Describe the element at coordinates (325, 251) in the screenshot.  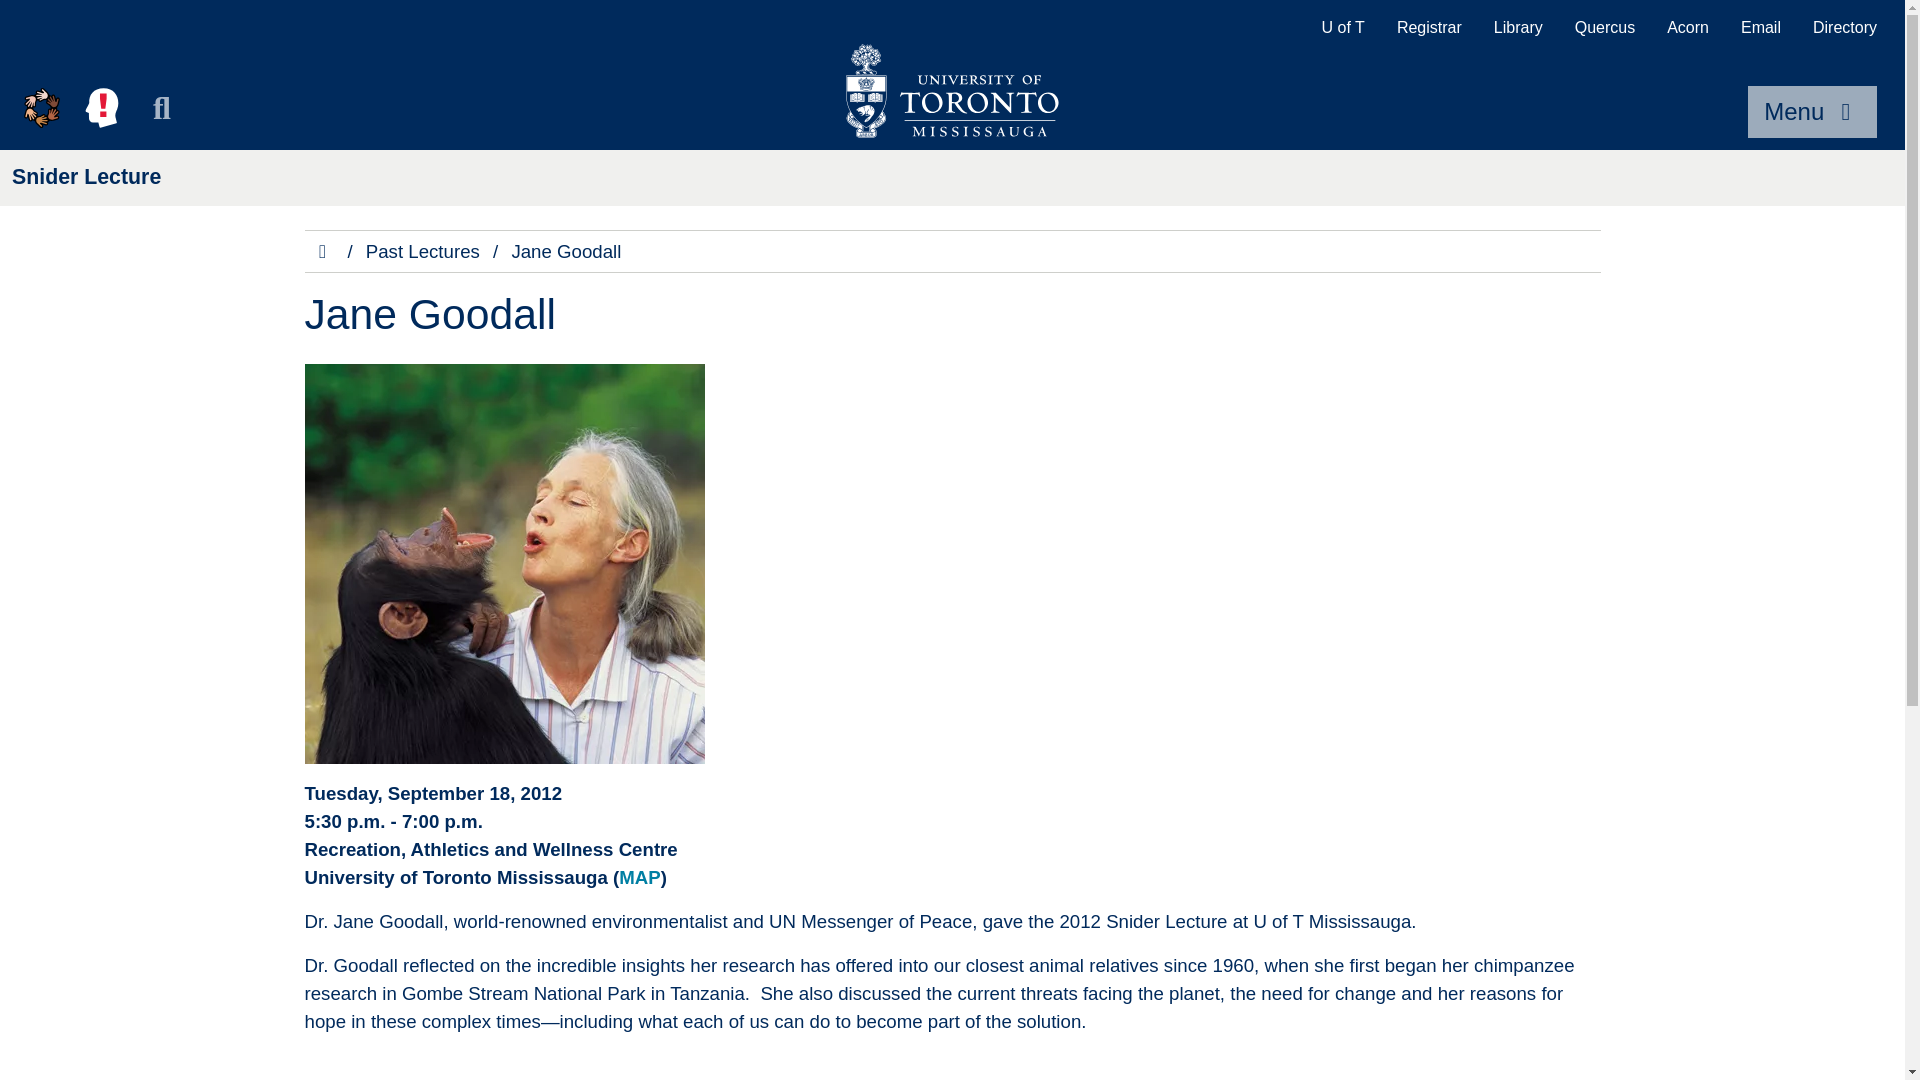
I see `Home` at that location.